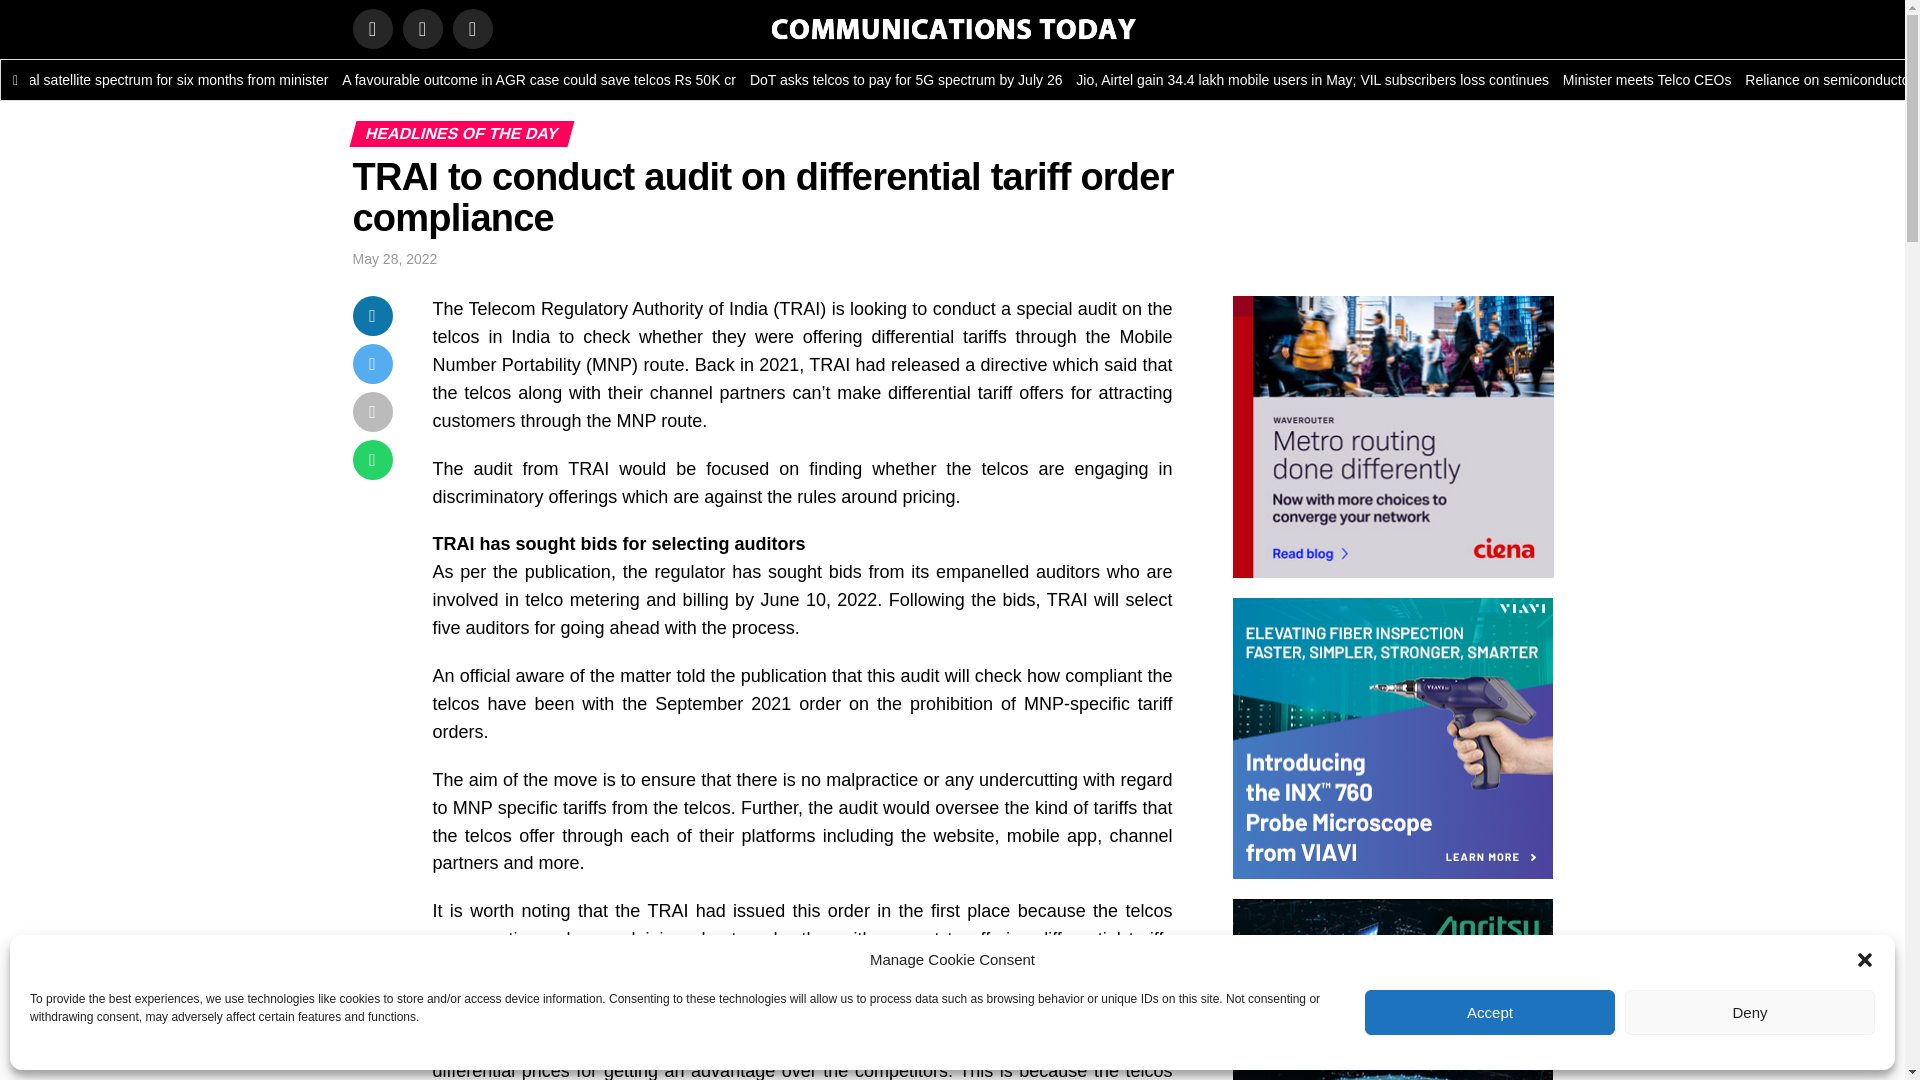 Image resolution: width=1920 pixels, height=1080 pixels. I want to click on DoT asks telcos to pay for 5G spectrum by July 26, so click(1128, 80).